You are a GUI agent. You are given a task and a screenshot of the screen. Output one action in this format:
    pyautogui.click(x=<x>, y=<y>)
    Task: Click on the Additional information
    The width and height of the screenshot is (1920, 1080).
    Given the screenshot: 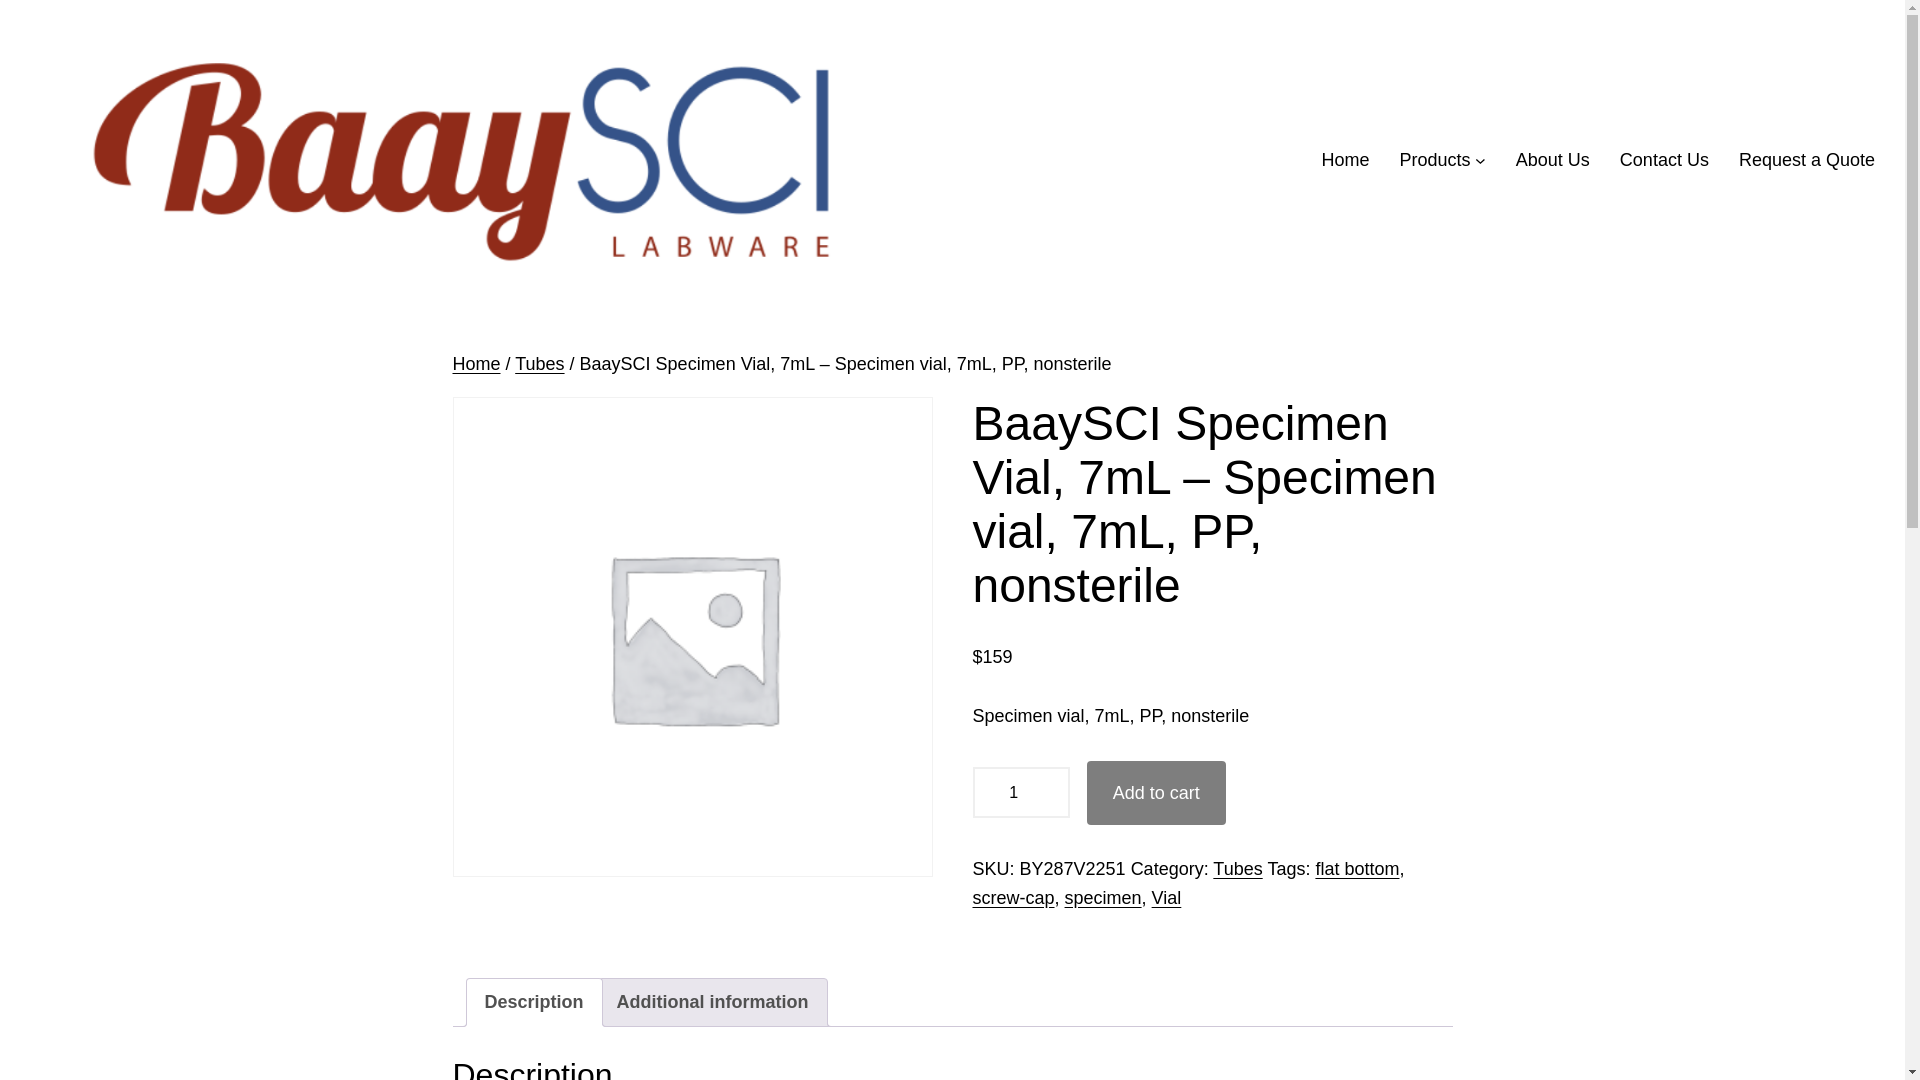 What is the action you would take?
    pyautogui.click(x=712, y=1002)
    